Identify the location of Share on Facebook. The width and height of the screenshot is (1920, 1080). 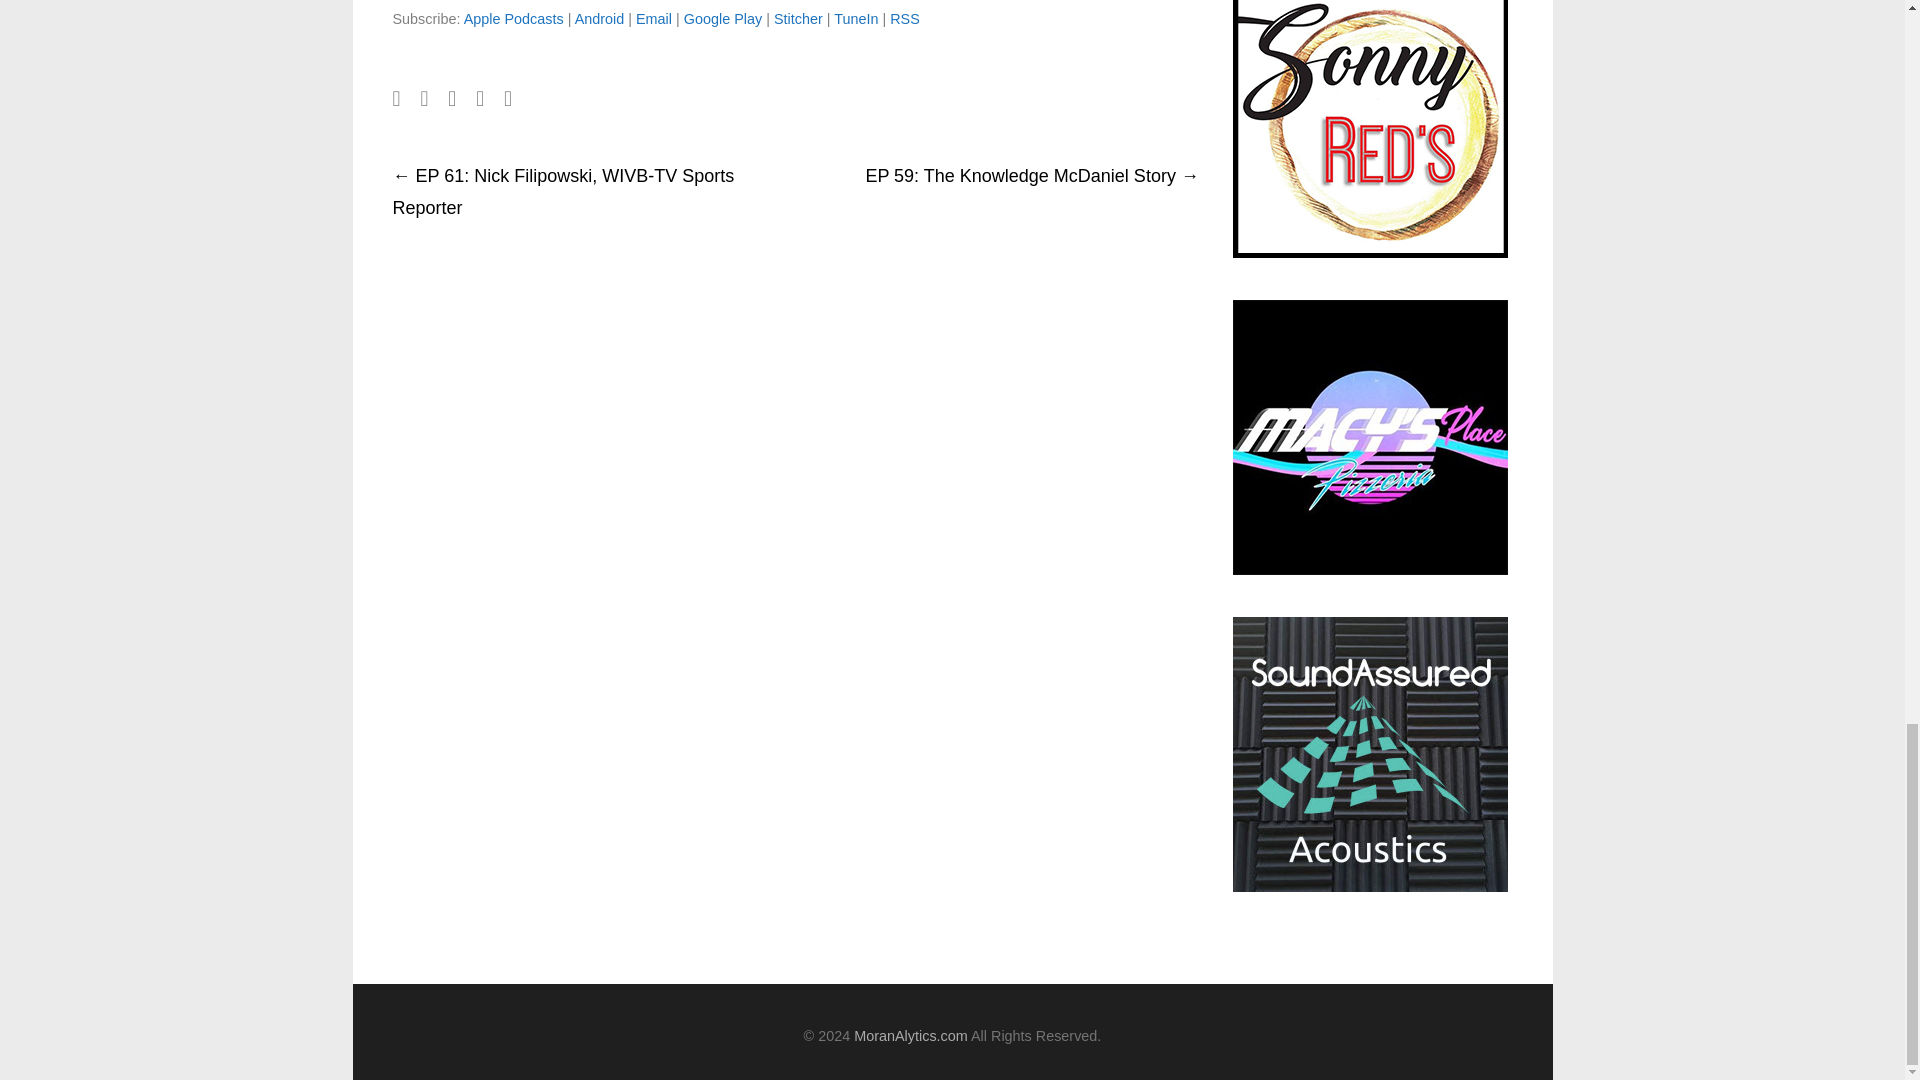
(395, 98).